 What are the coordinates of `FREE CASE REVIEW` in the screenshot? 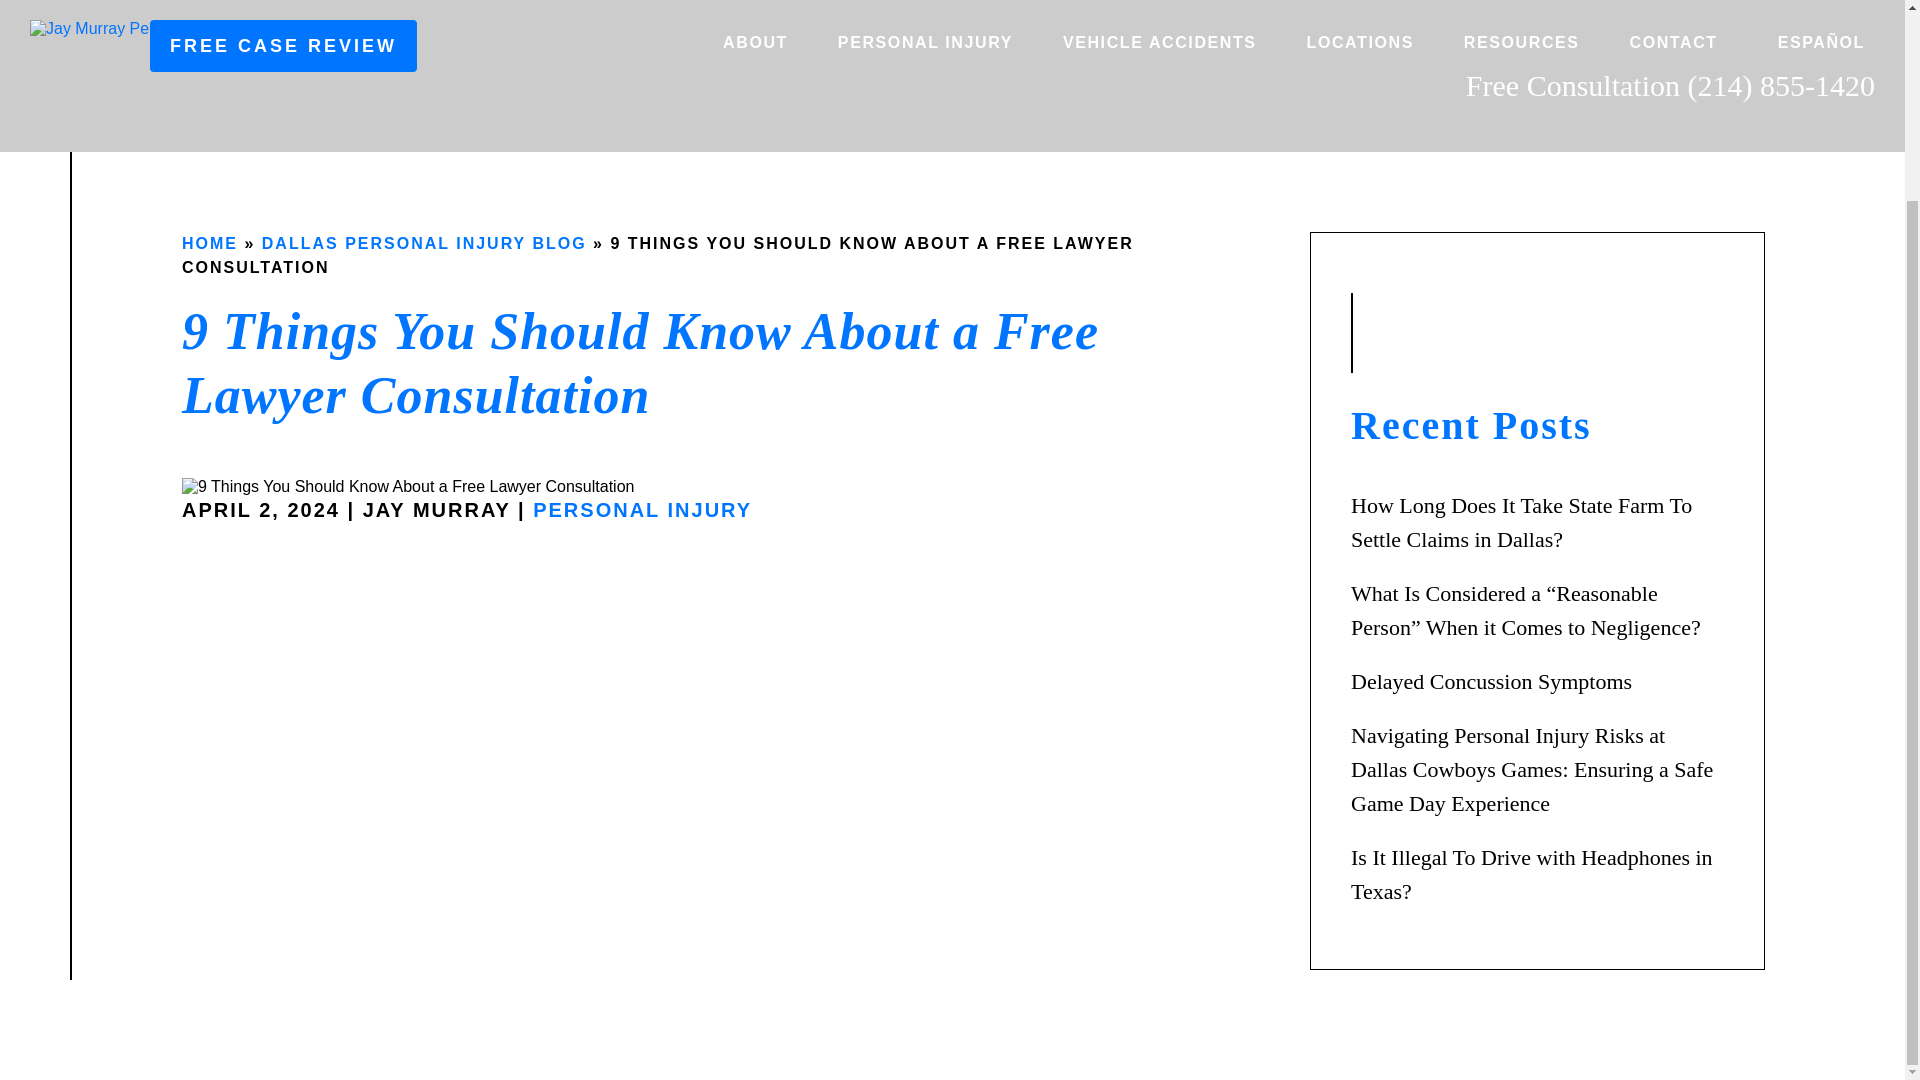 It's located at (282, 46).